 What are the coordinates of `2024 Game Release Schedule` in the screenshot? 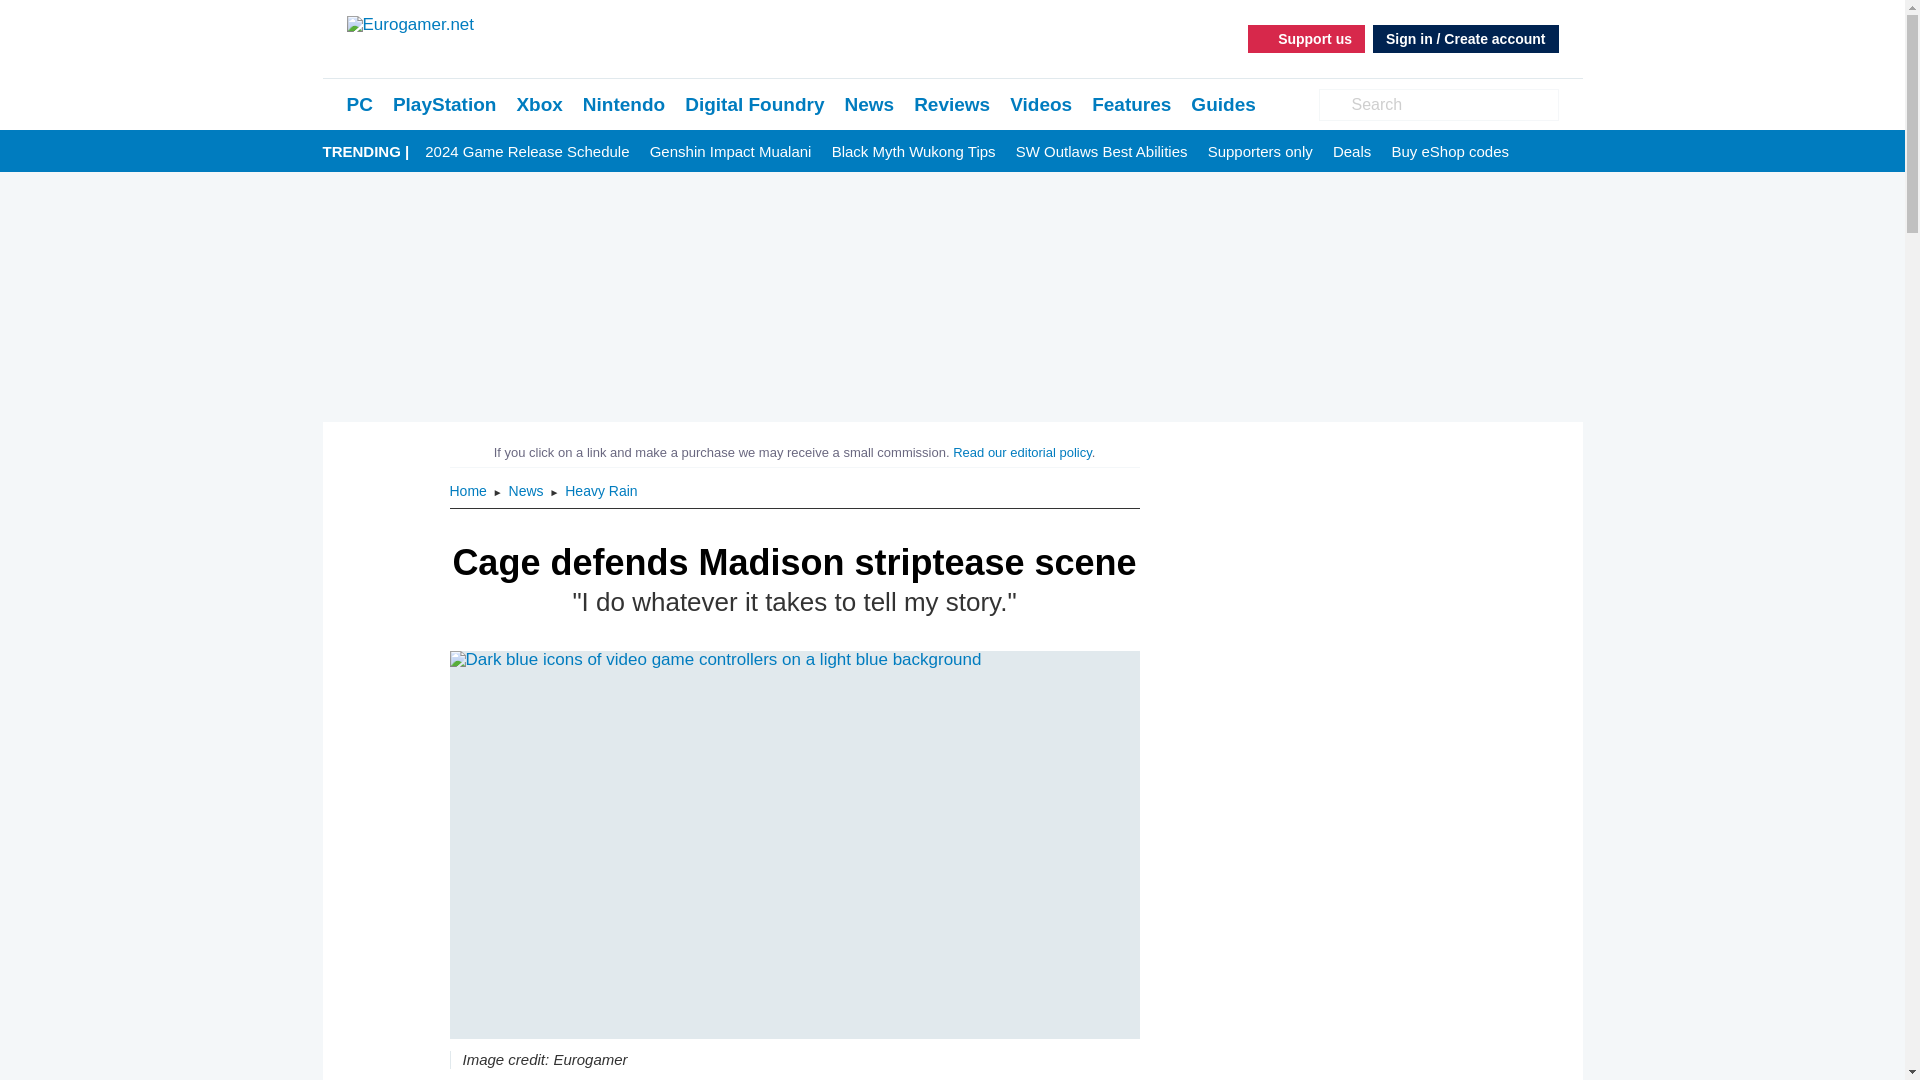 It's located at (526, 152).